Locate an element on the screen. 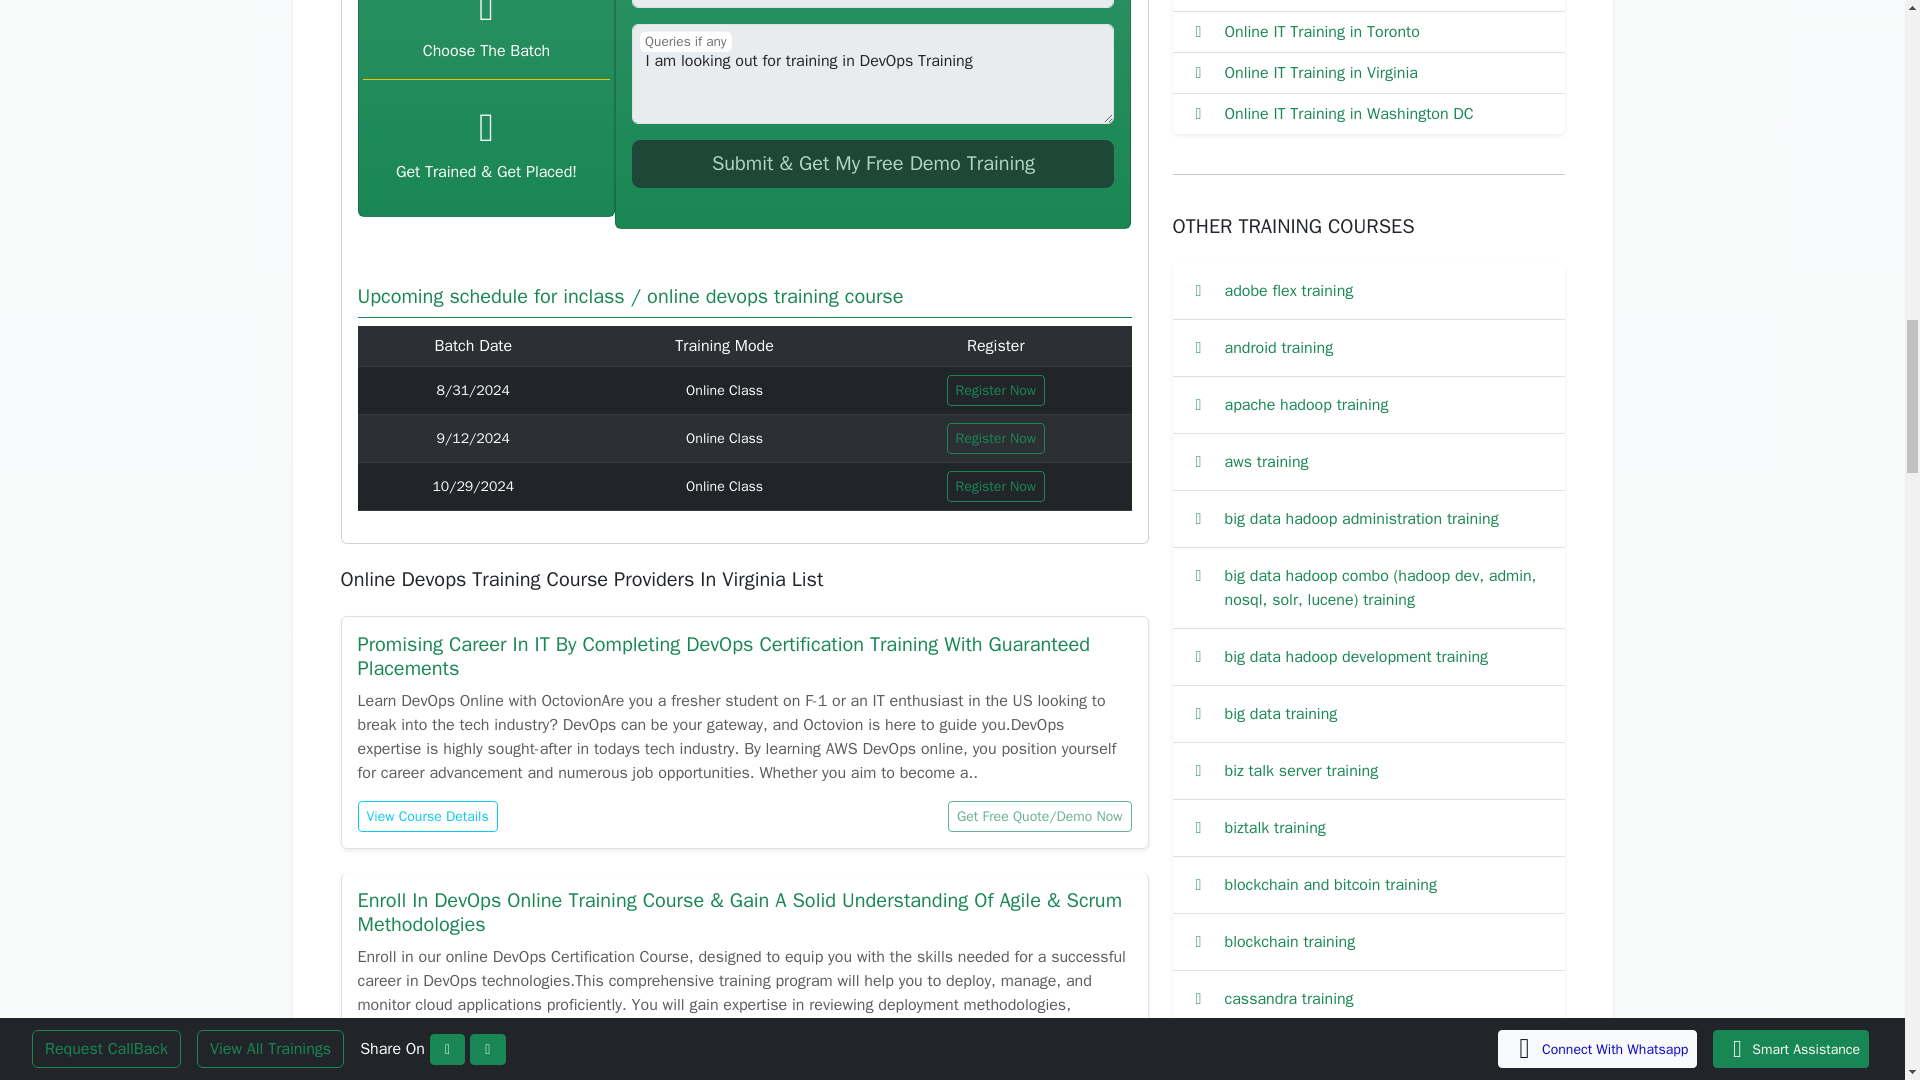  Register Now is located at coordinates (996, 486).